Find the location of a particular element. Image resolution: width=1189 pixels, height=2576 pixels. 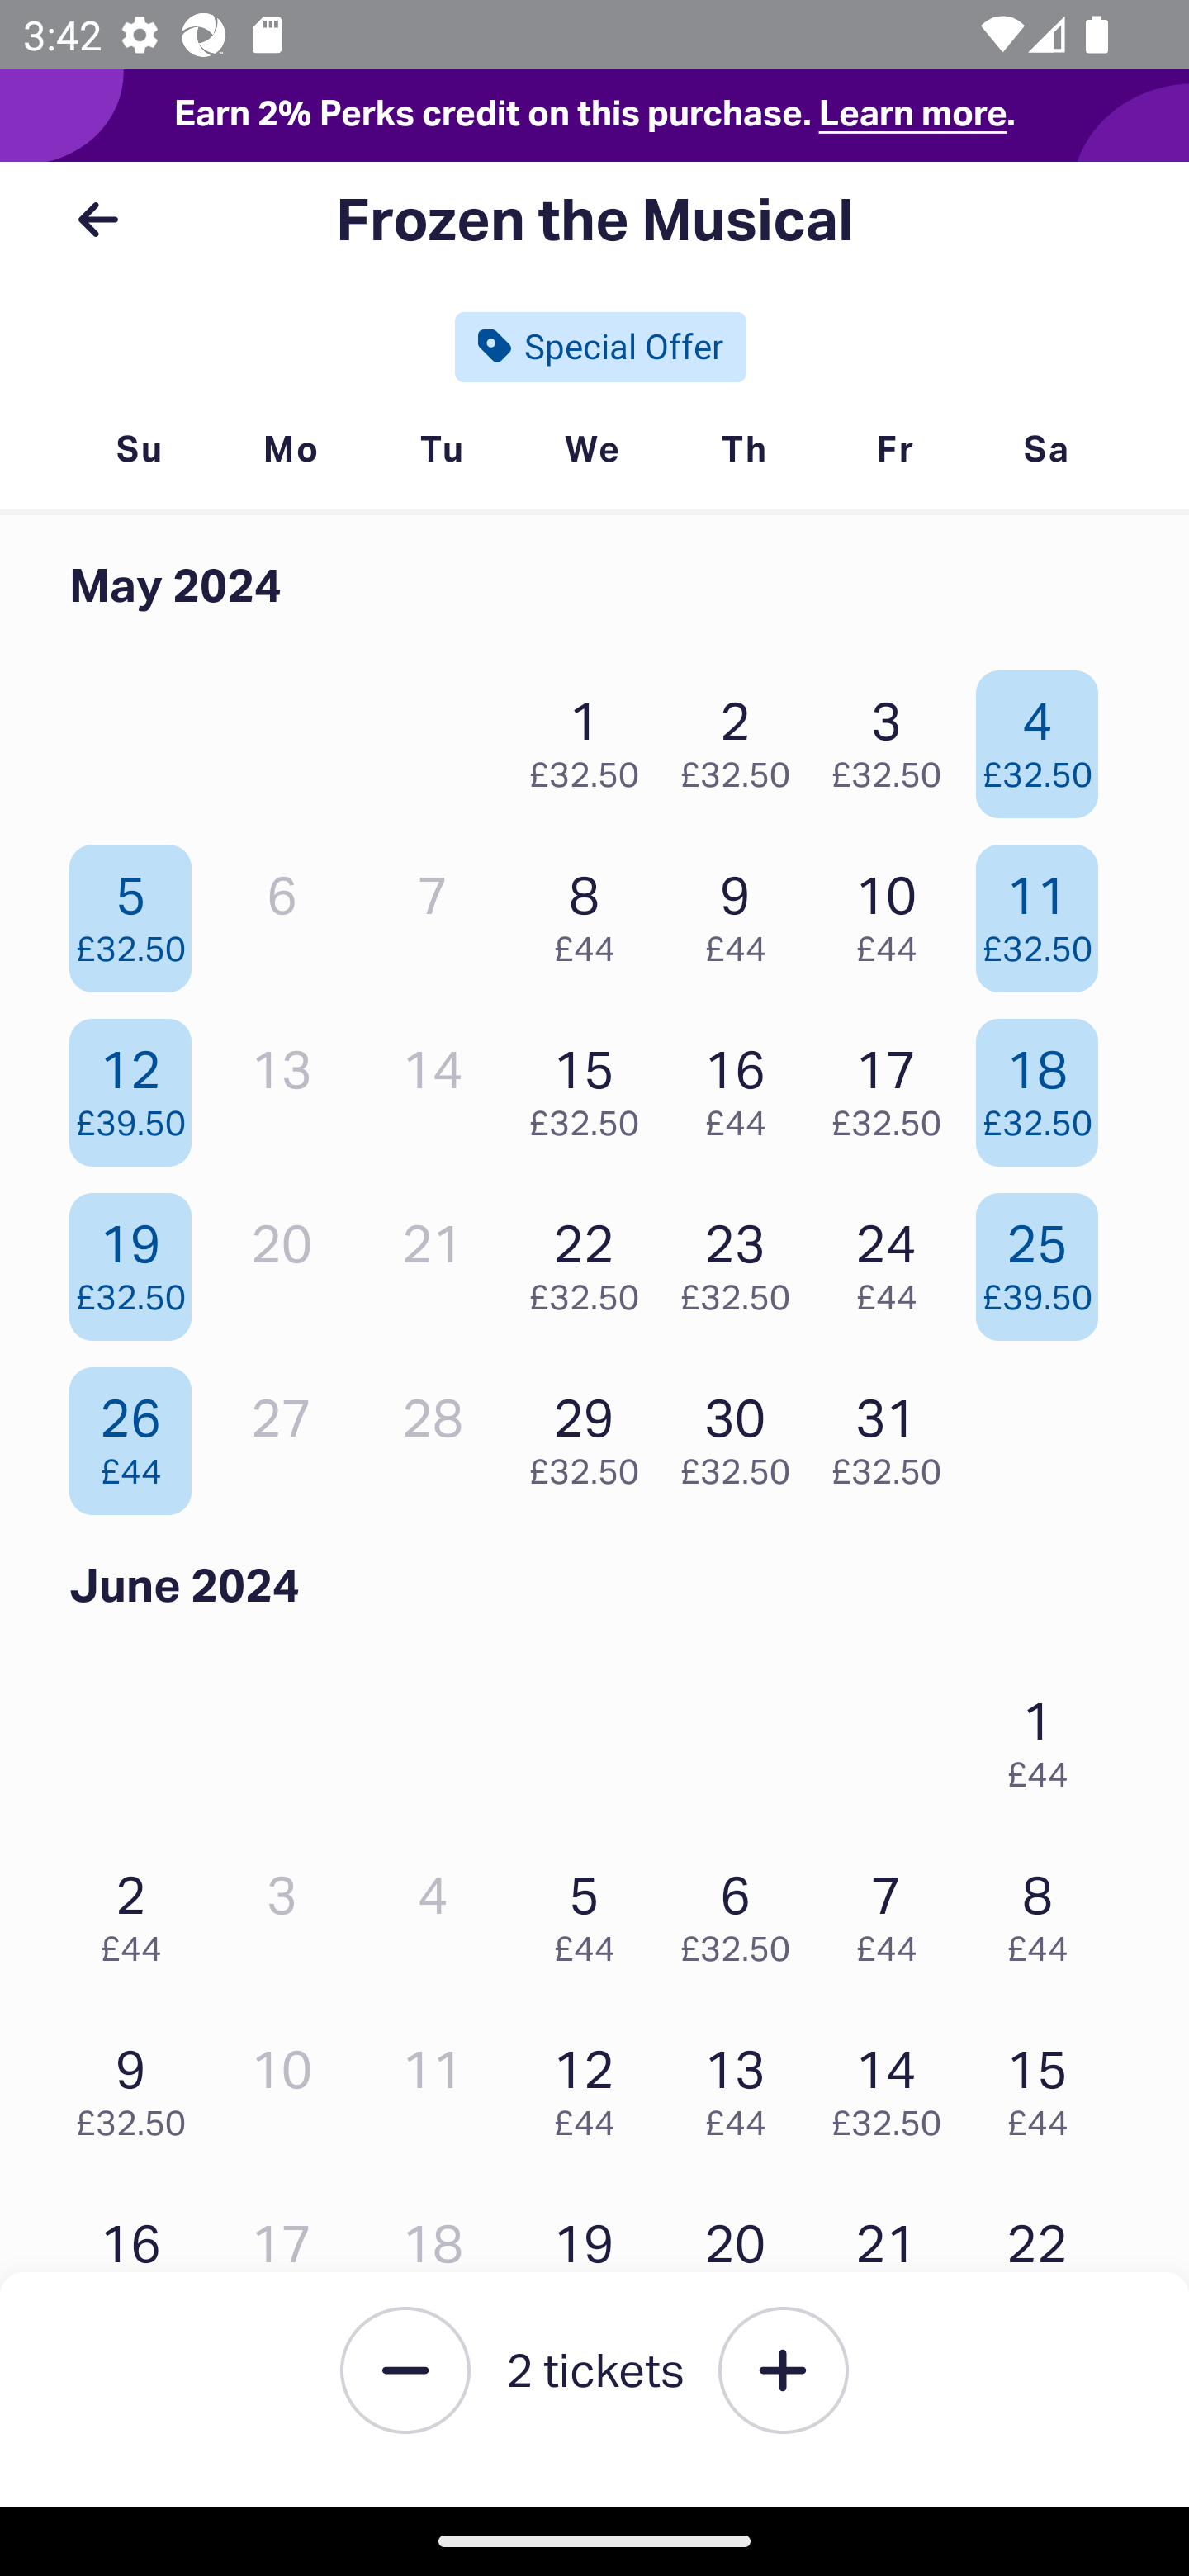

21 £32.50 is located at coordinates (894, 2261).